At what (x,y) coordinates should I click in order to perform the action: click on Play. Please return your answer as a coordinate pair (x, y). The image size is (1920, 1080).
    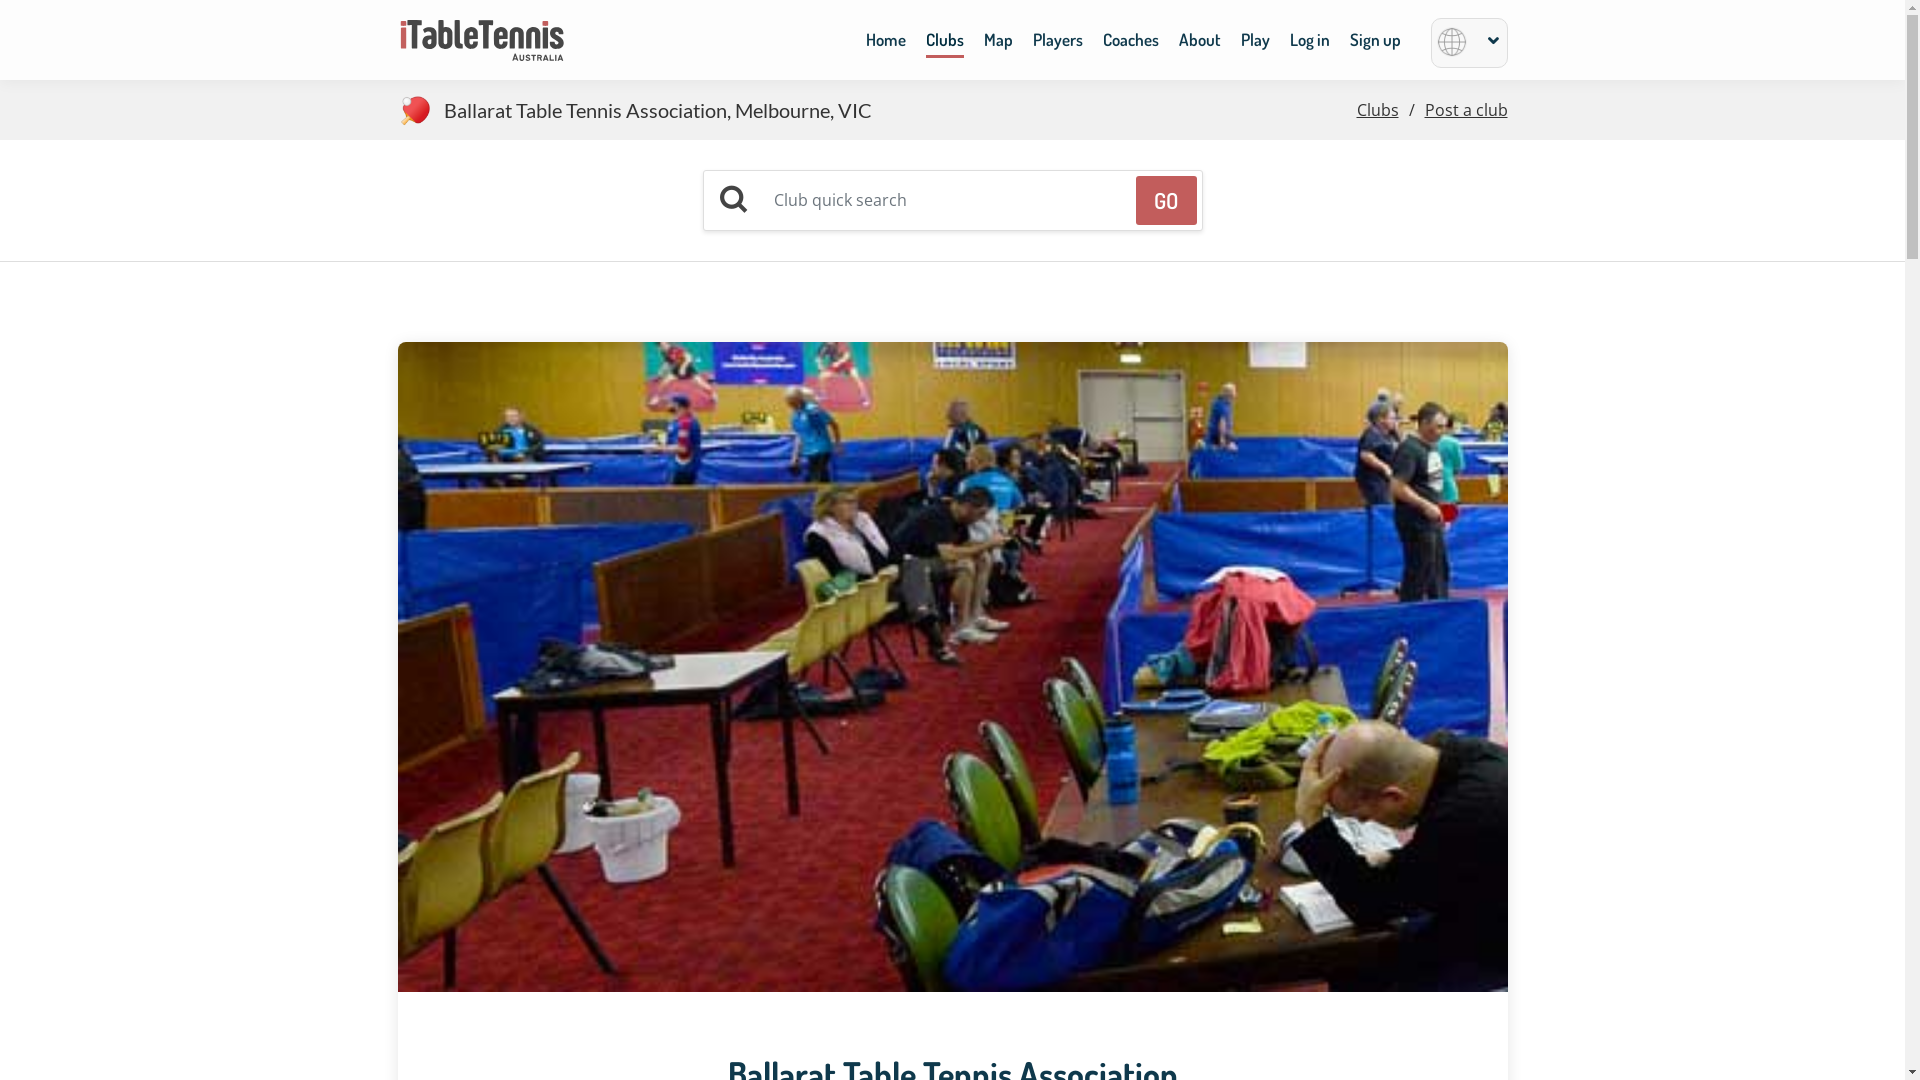
    Looking at the image, I should click on (1254, 45).